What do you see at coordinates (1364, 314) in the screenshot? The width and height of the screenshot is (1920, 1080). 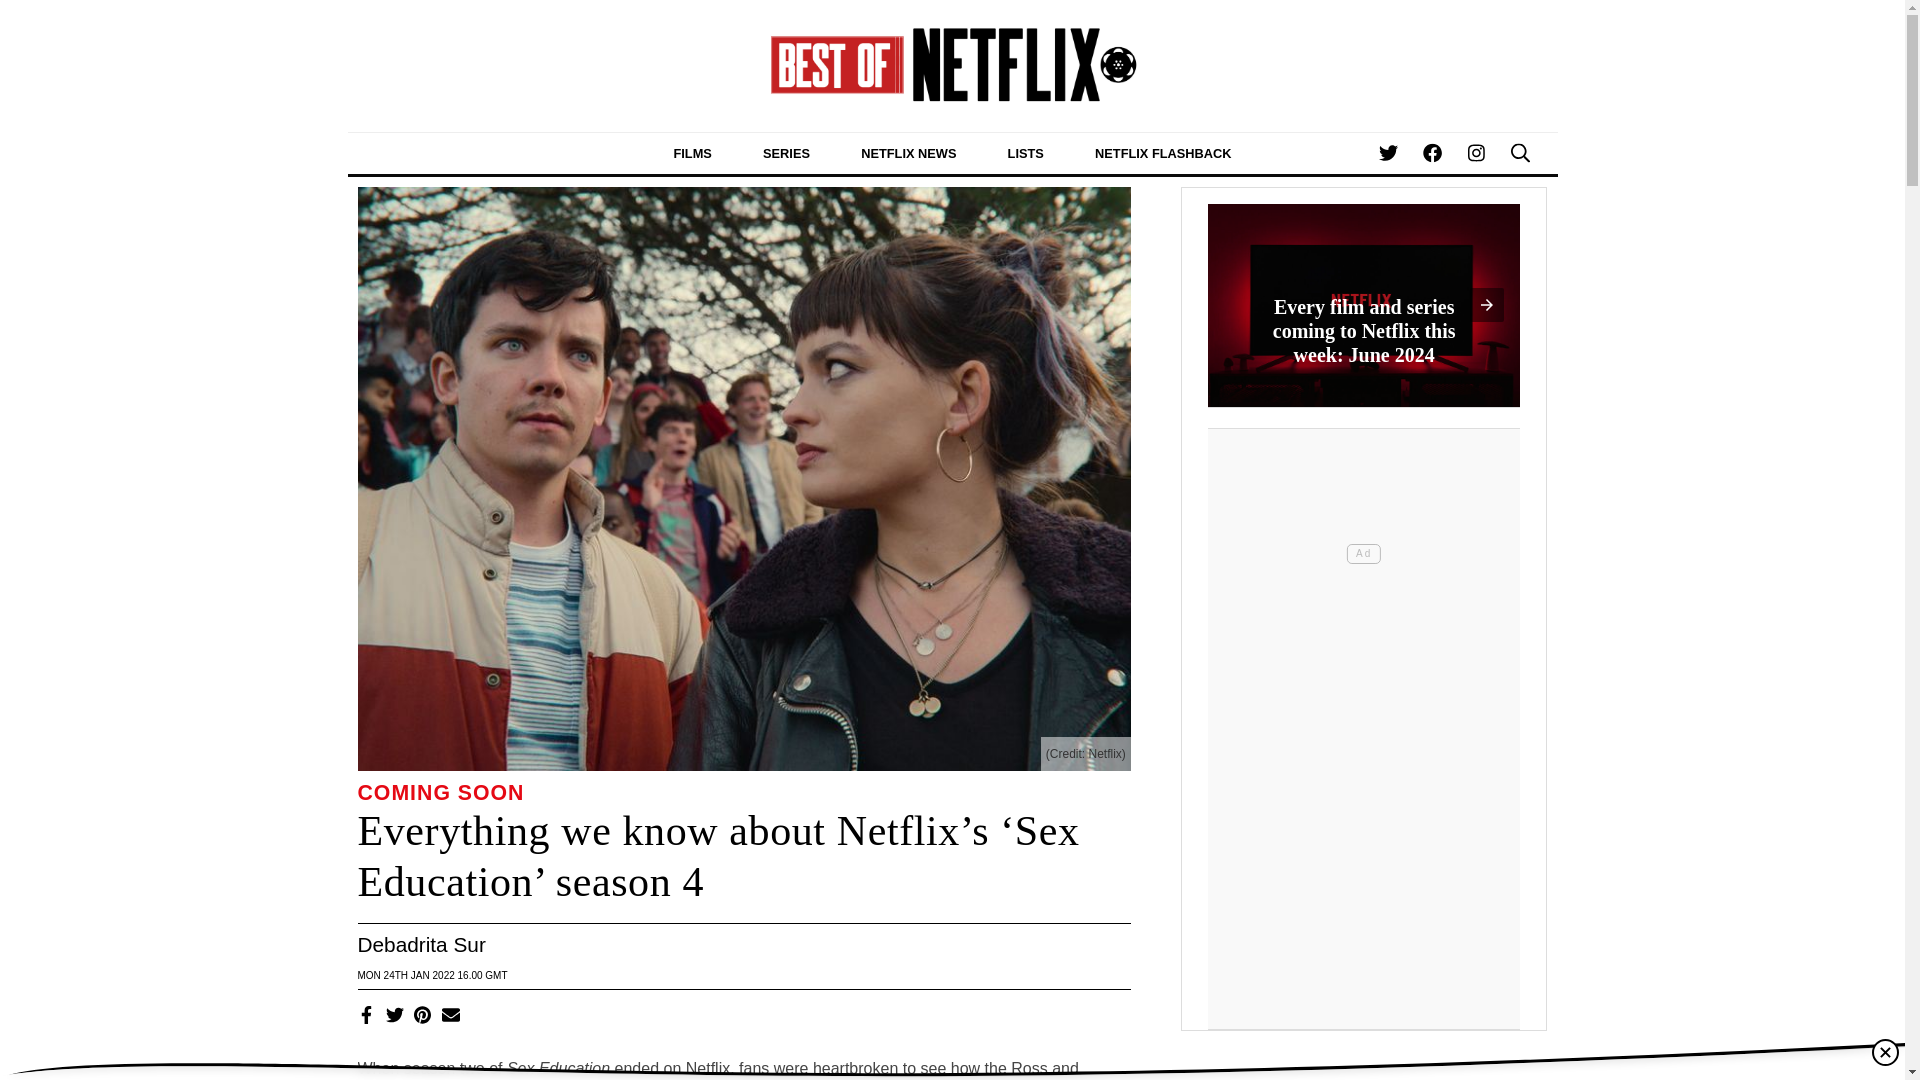 I see `Every film and series coming to Netflix this week: June 2024` at bounding box center [1364, 314].